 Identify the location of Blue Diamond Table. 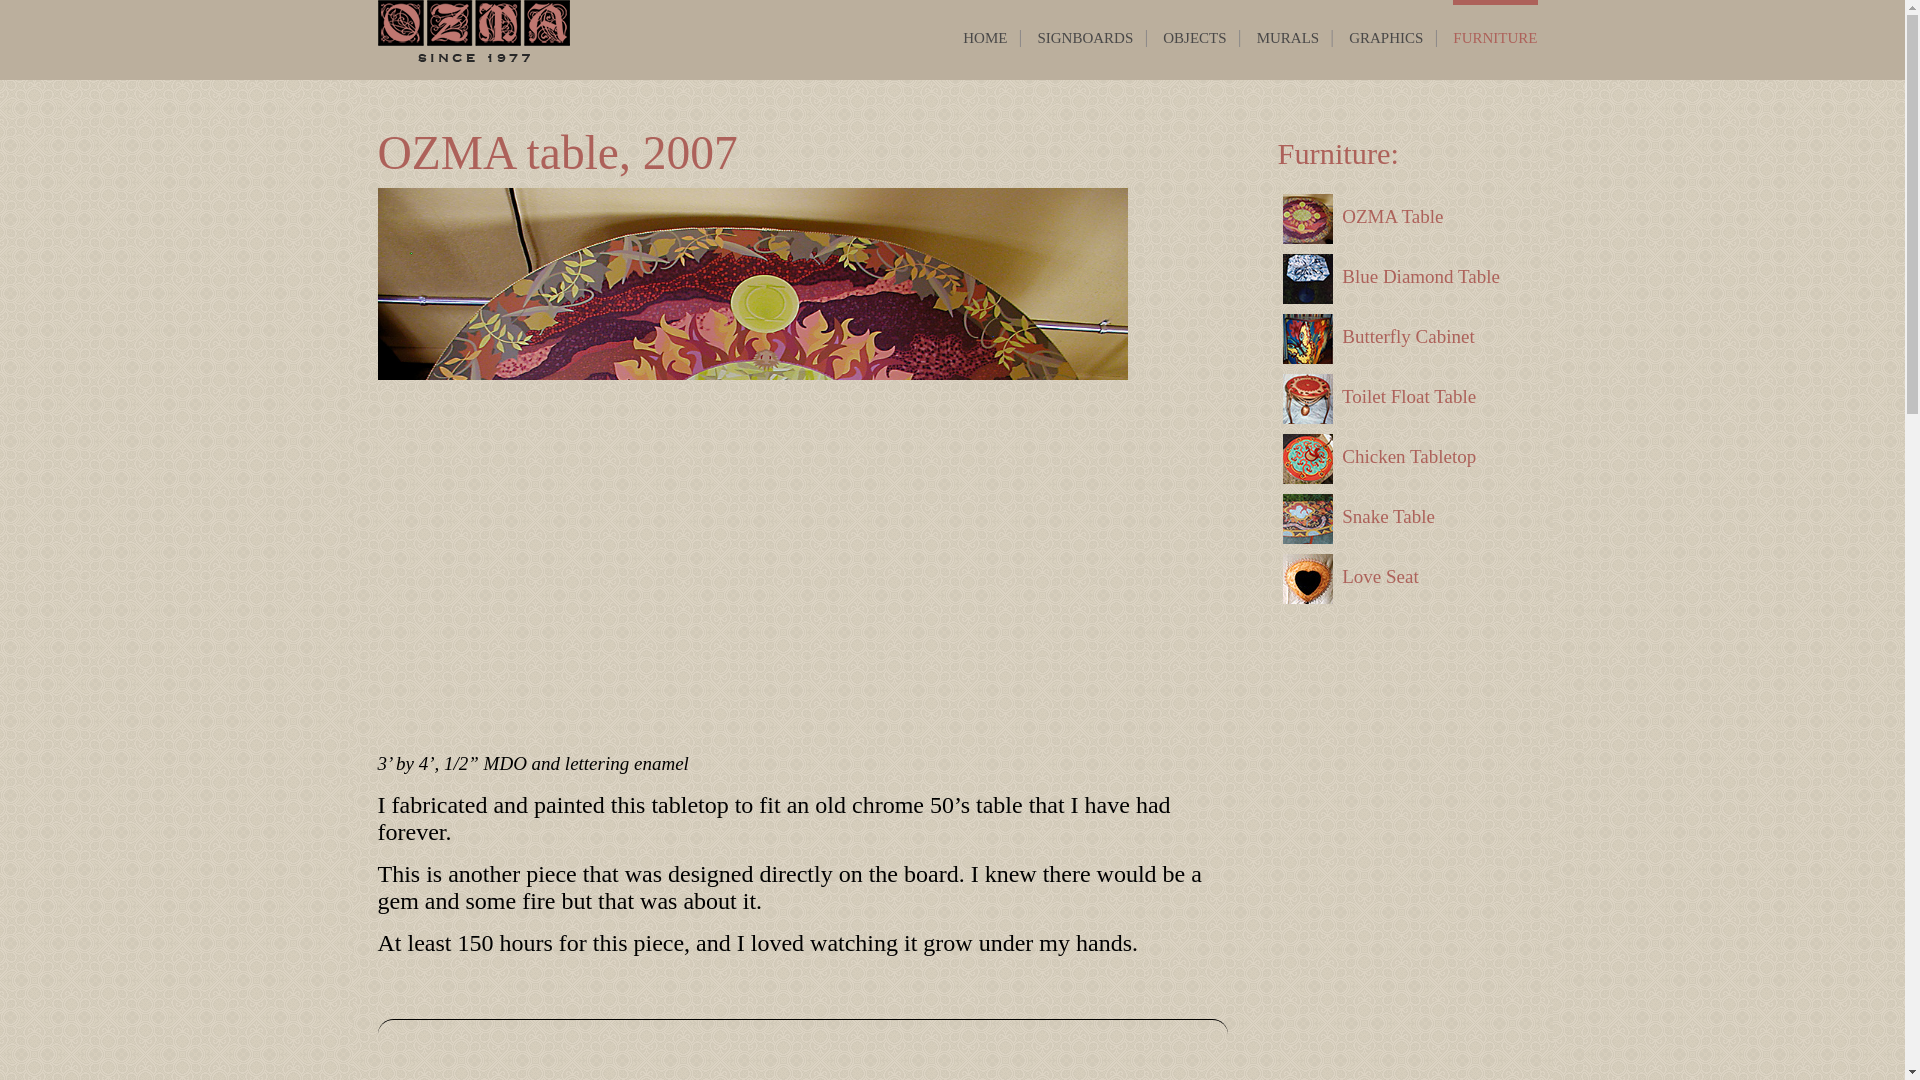
(1403, 278).